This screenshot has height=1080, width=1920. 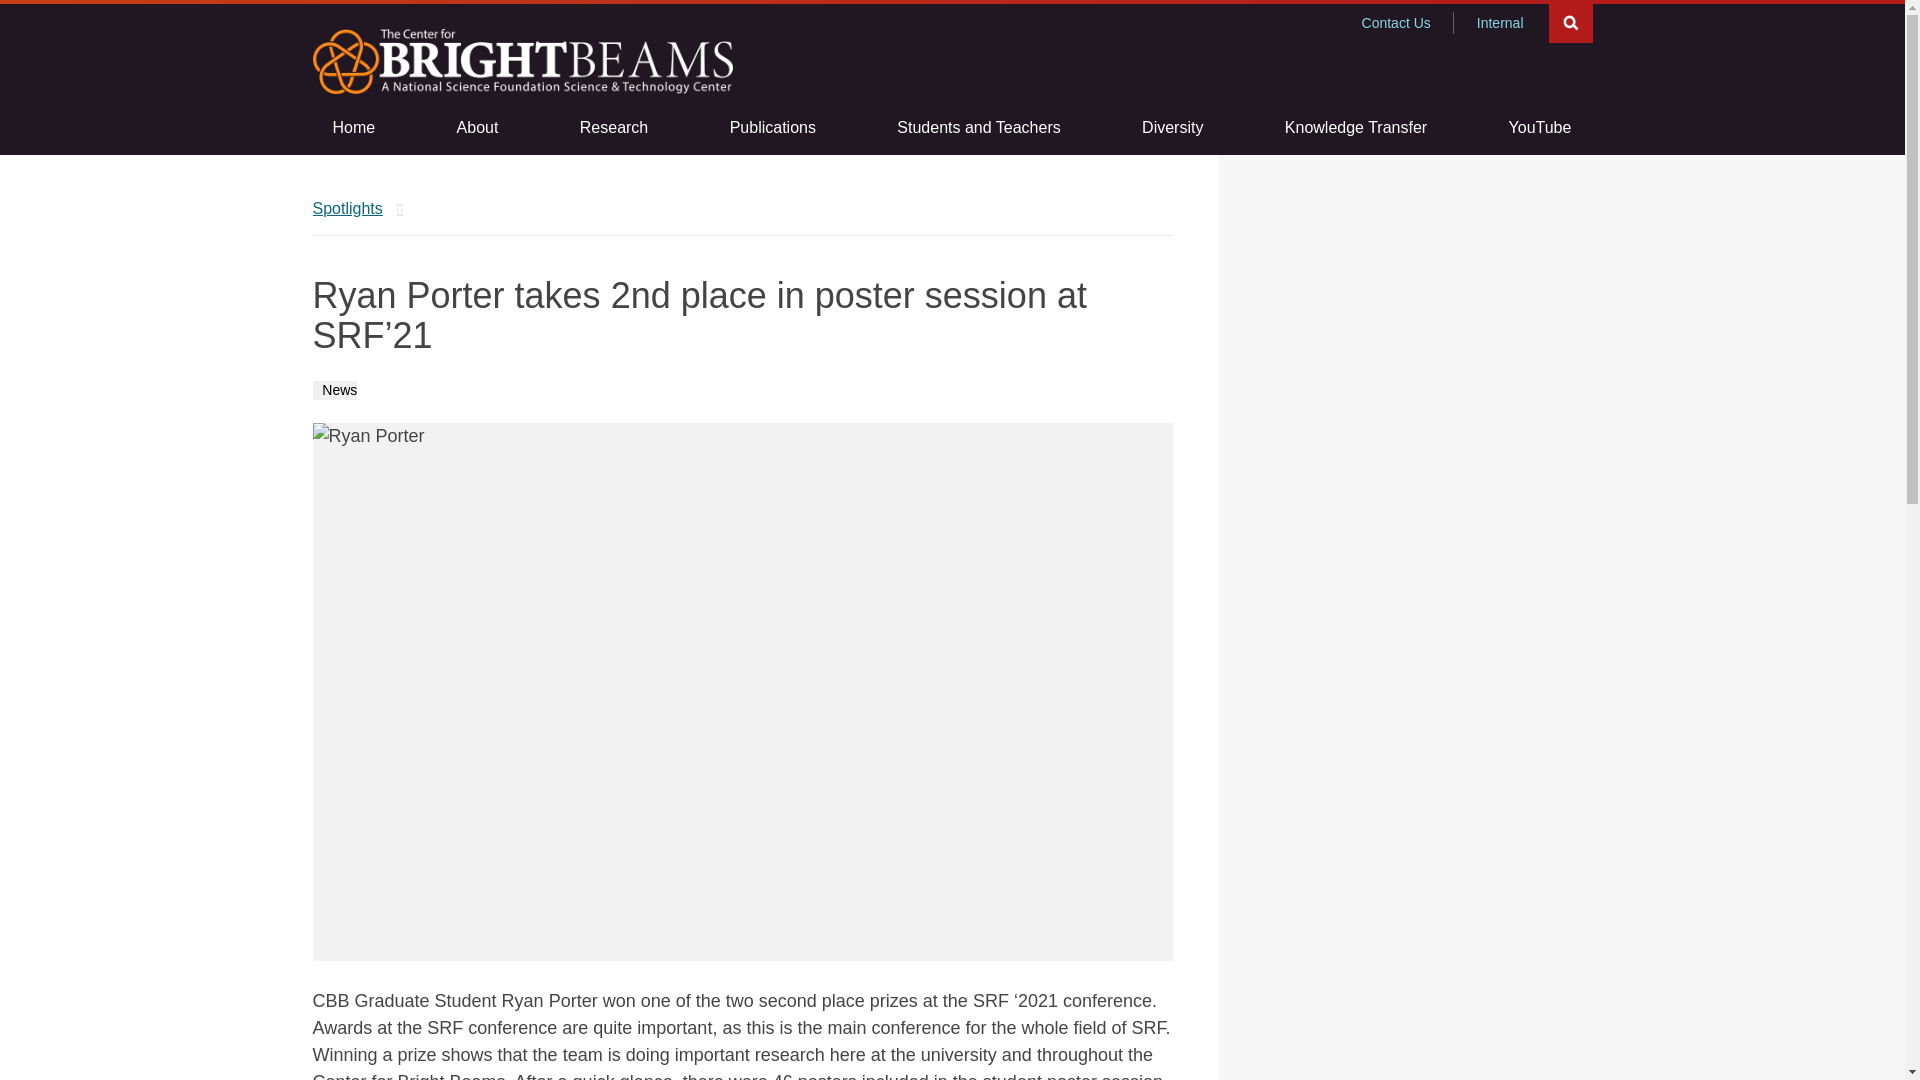 I want to click on About, so click(x=478, y=128).